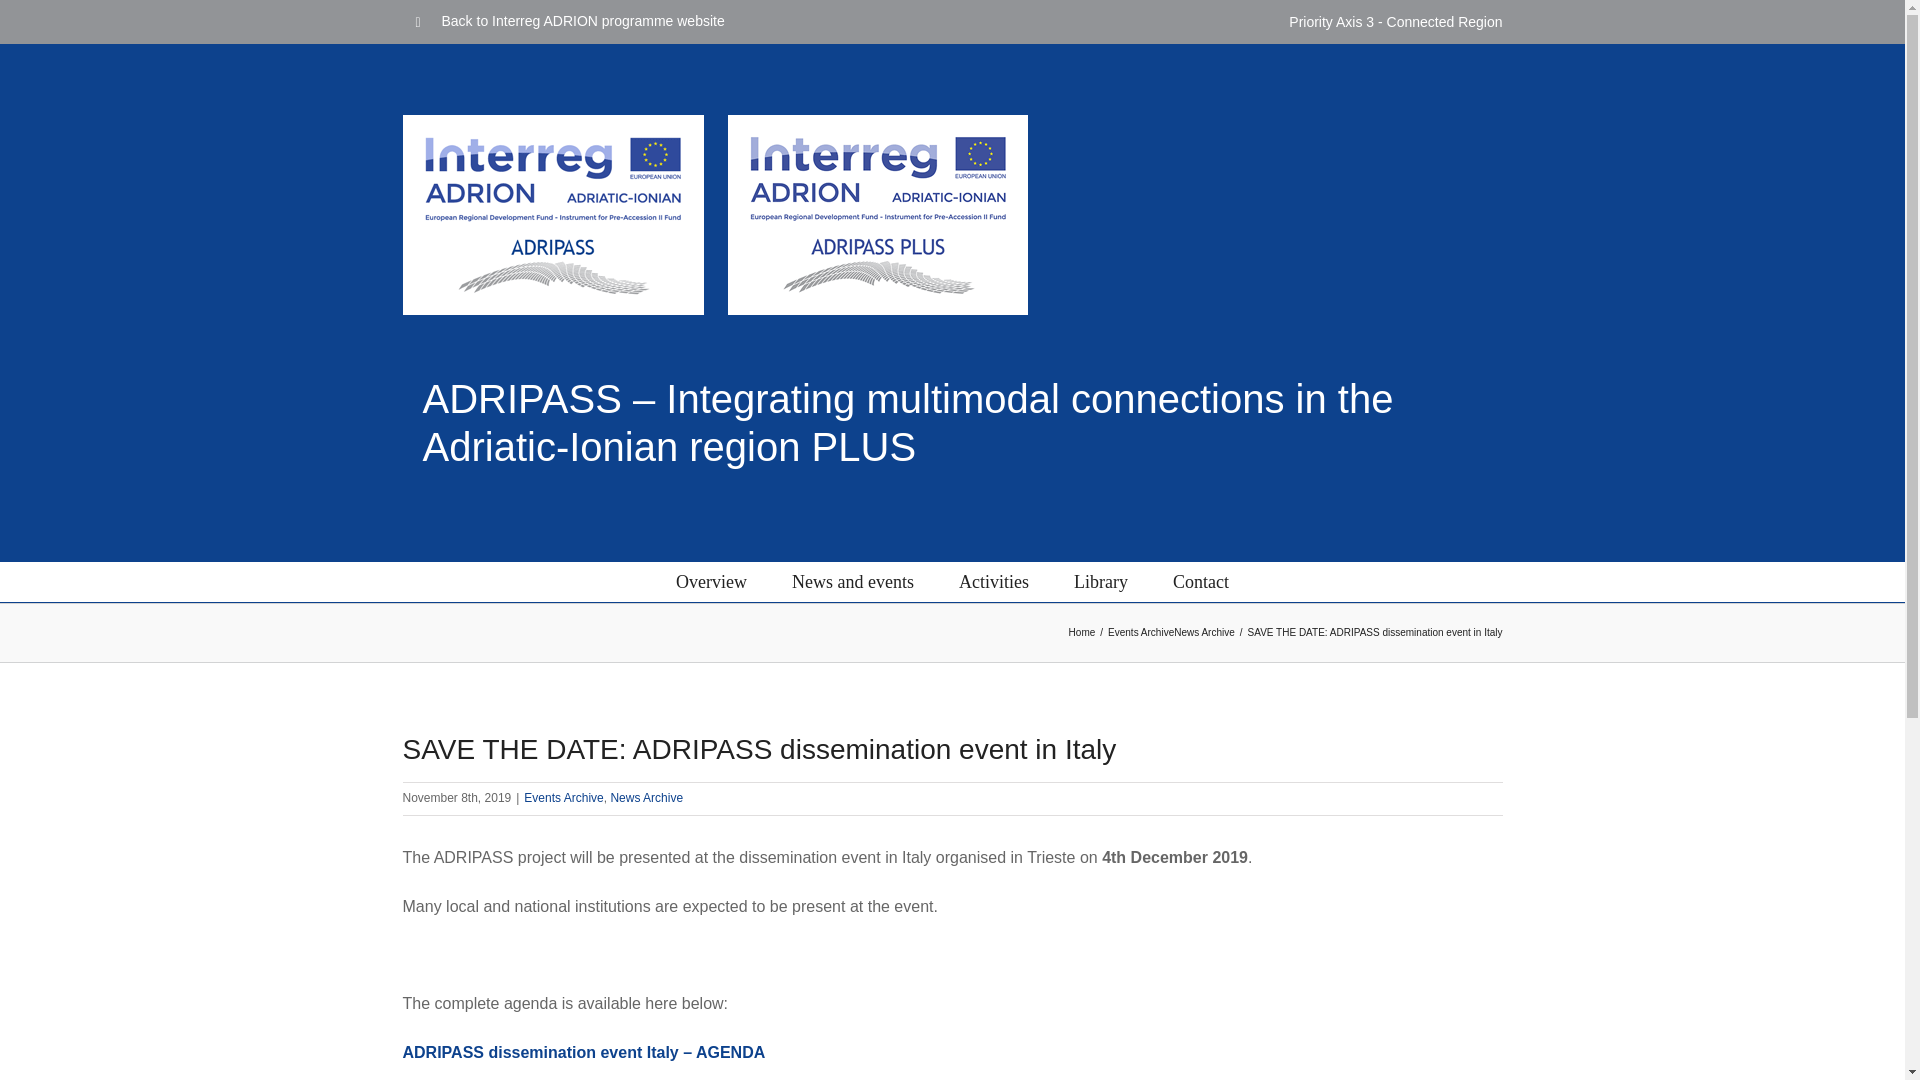 The width and height of the screenshot is (1920, 1080). Describe the element at coordinates (646, 797) in the screenshot. I see `News Archive` at that location.